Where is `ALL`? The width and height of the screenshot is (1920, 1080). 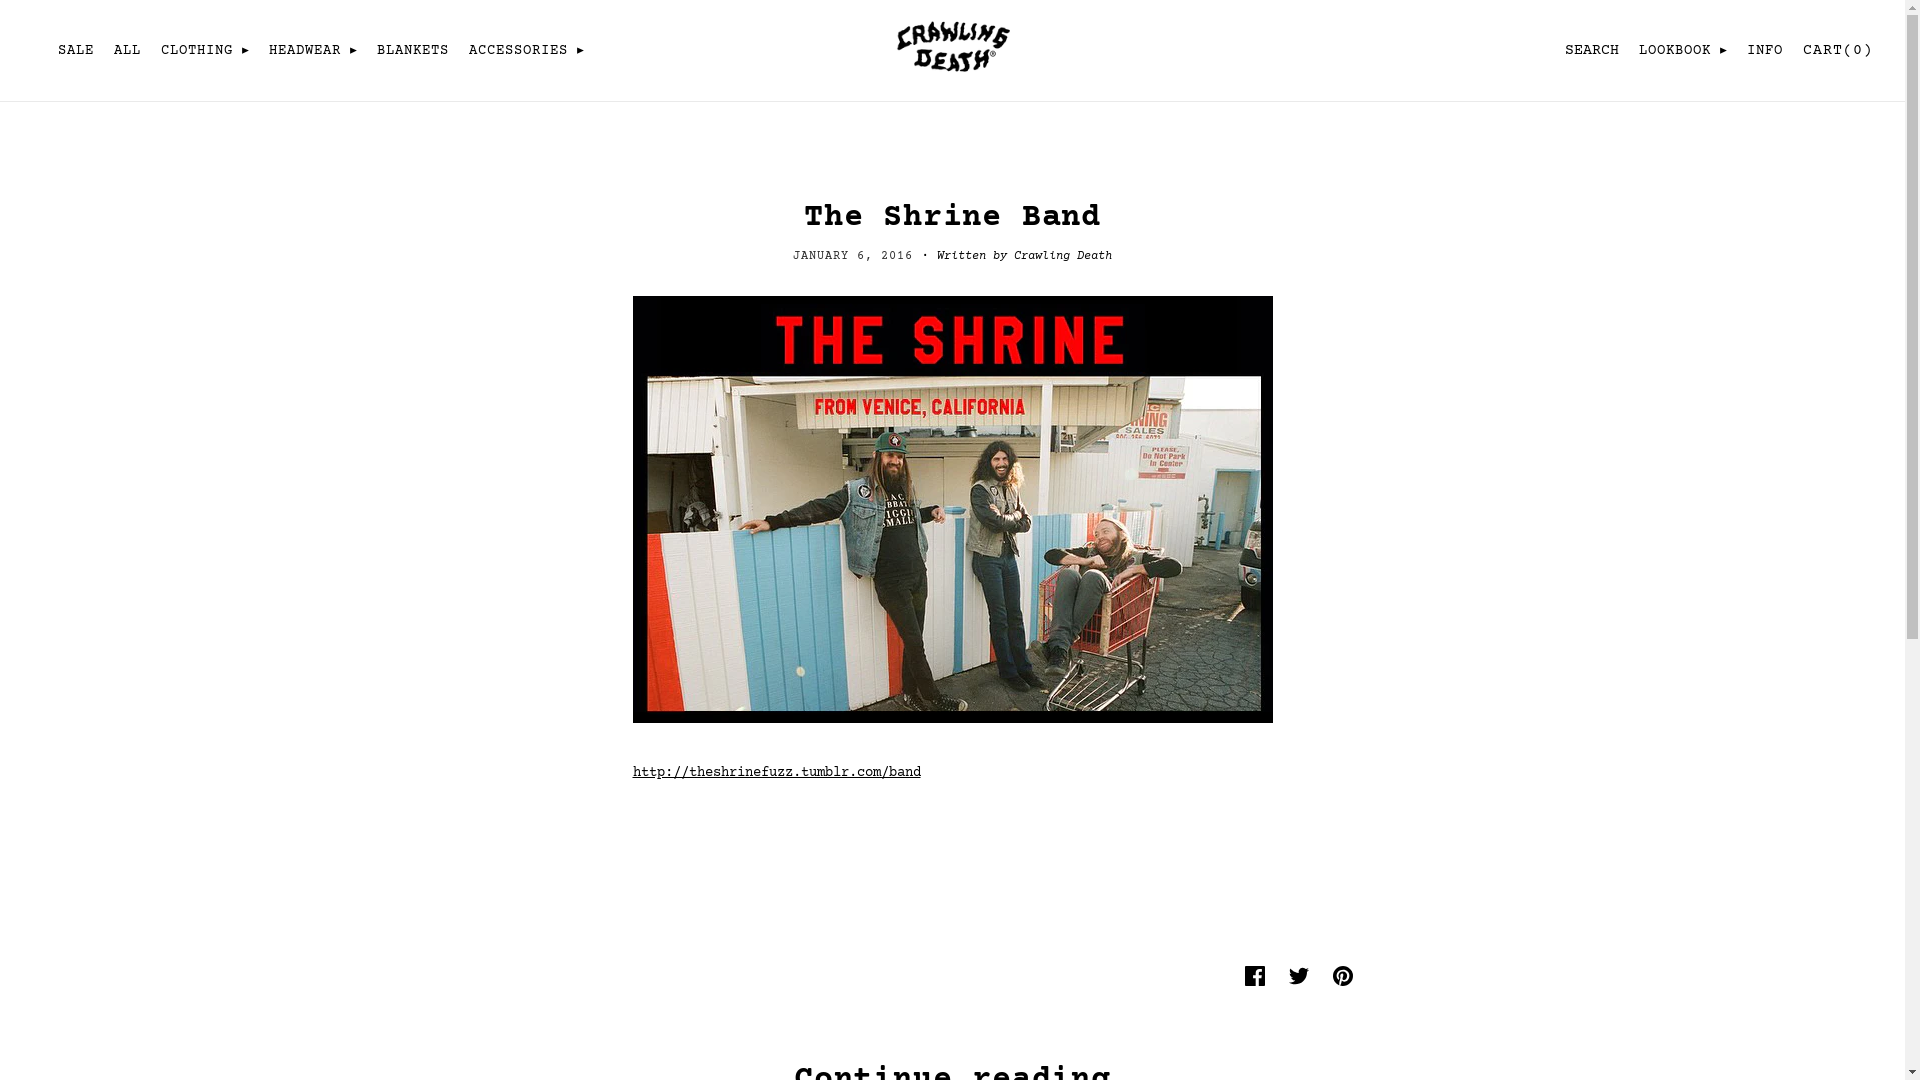 ALL is located at coordinates (128, 51).